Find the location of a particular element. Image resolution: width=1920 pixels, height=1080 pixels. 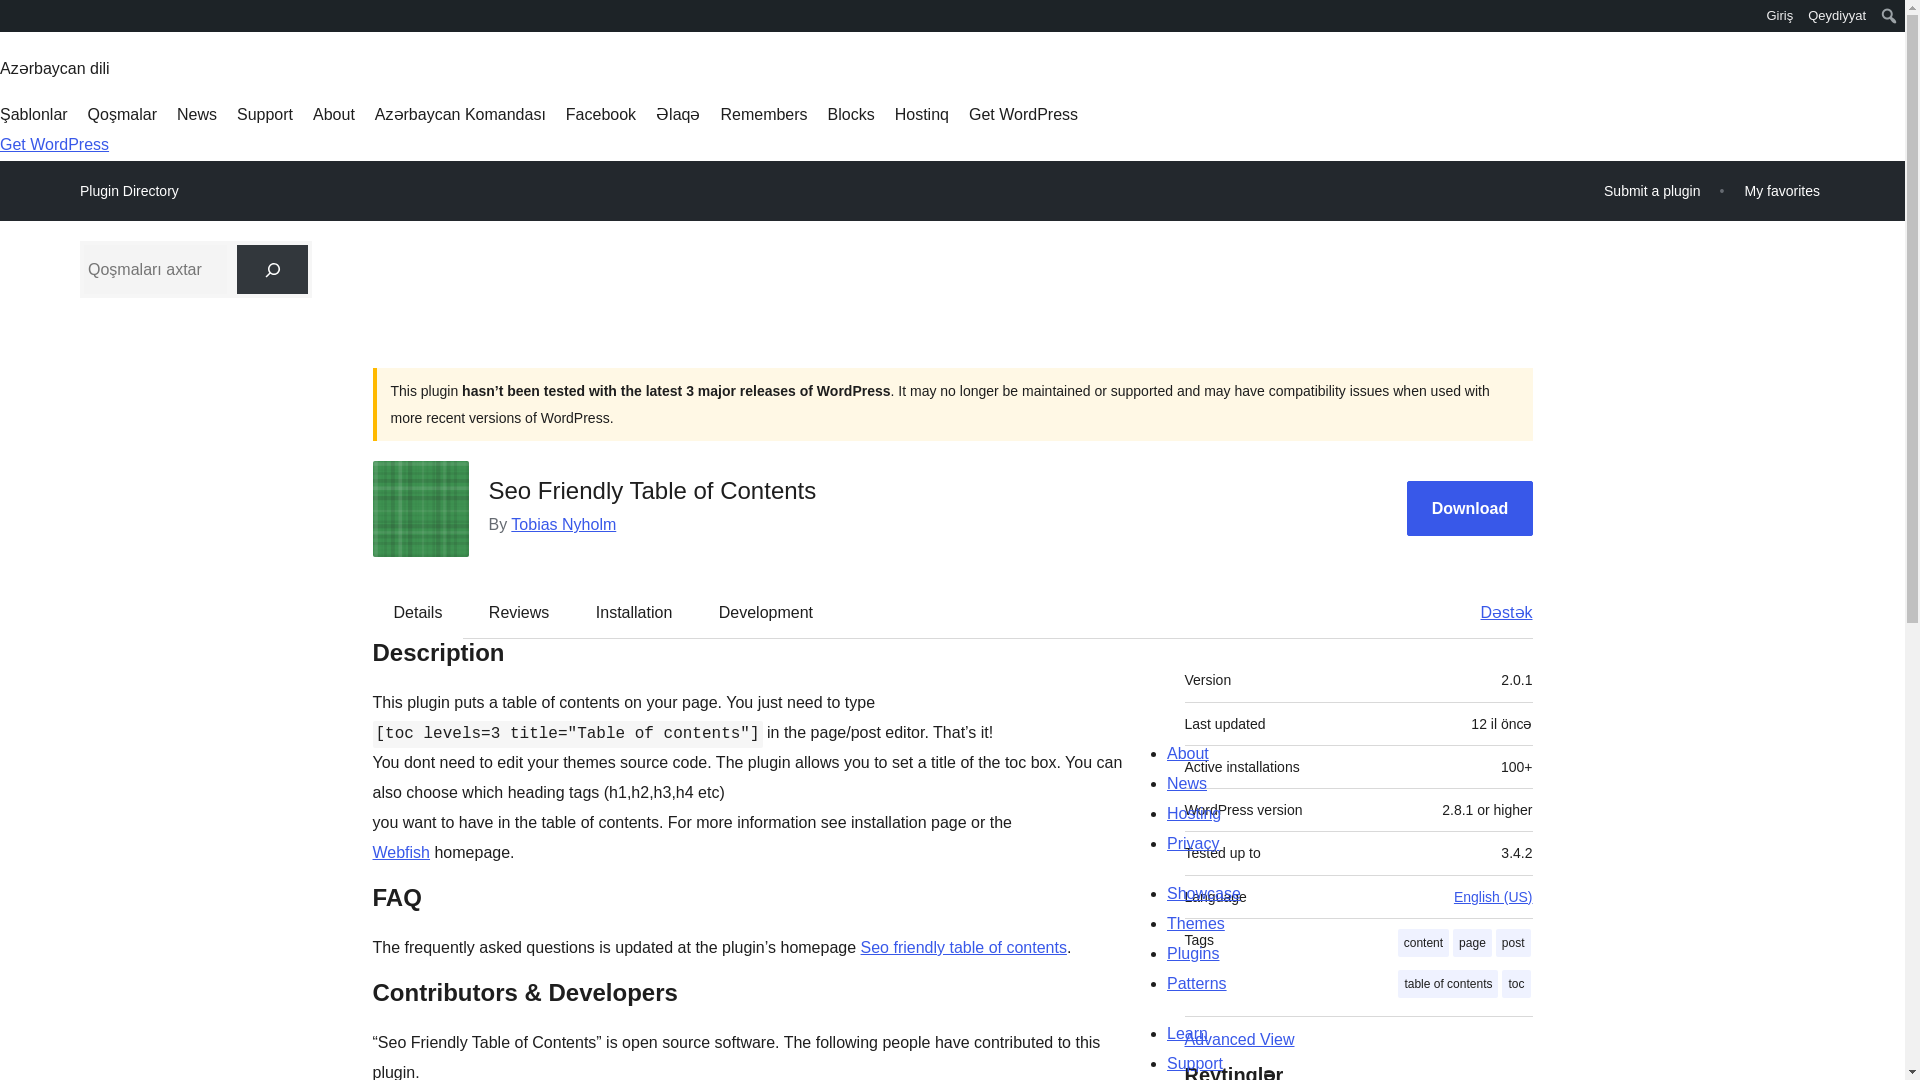

Hostinq is located at coordinates (921, 114).